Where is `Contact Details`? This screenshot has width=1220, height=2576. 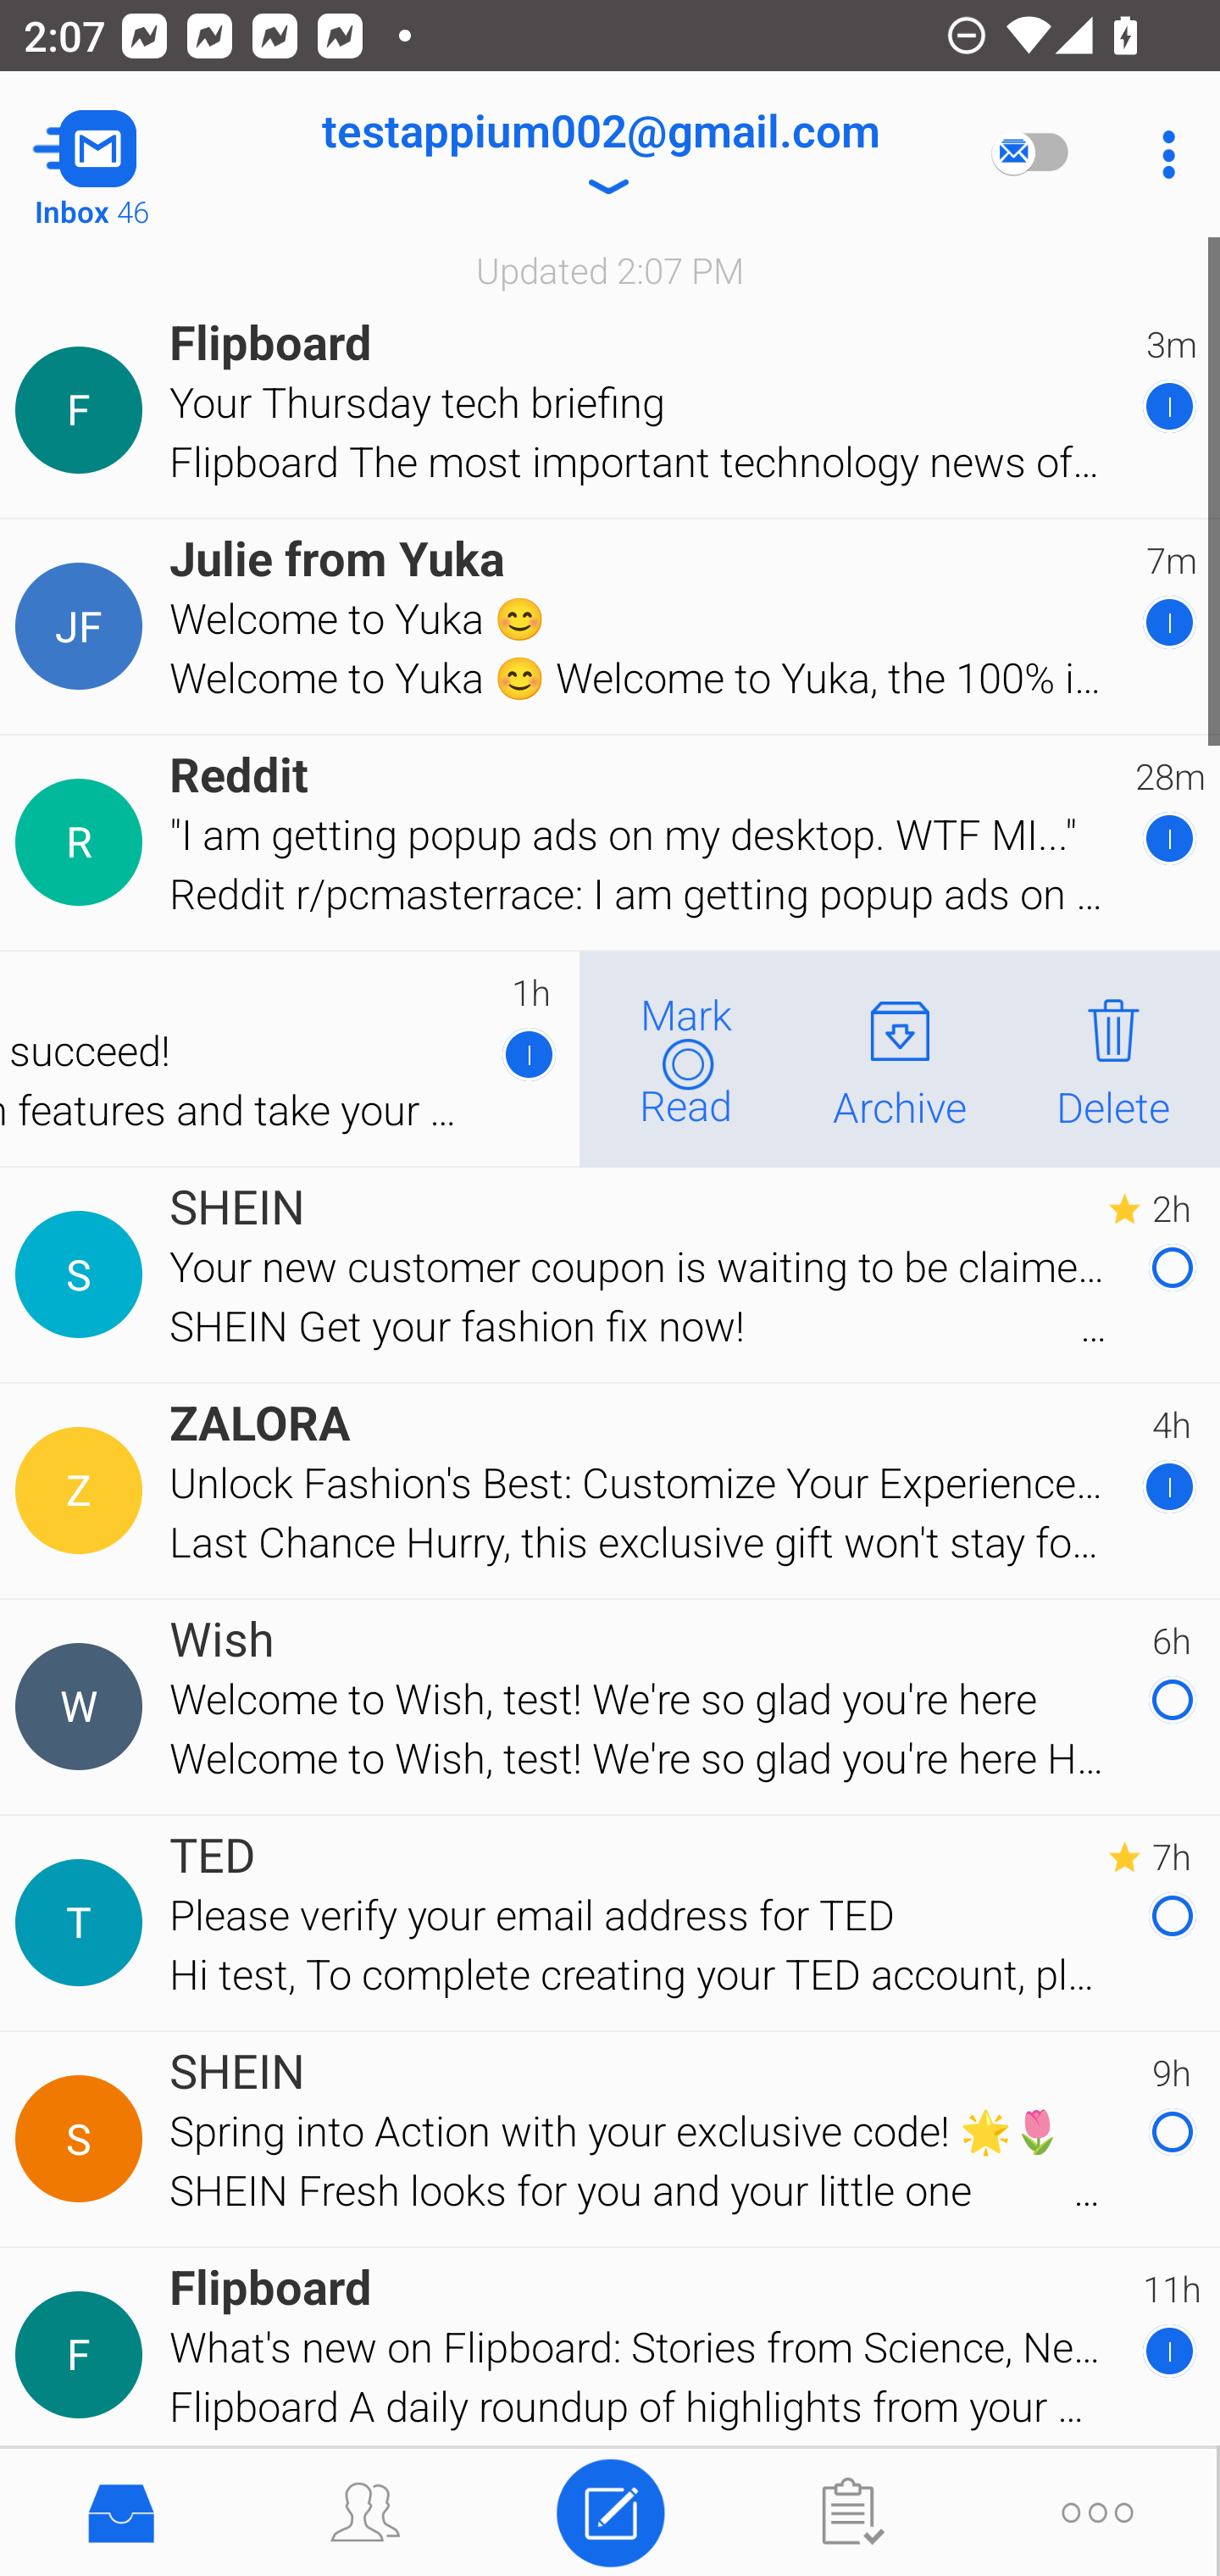
Contact Details is located at coordinates (83, 1707).